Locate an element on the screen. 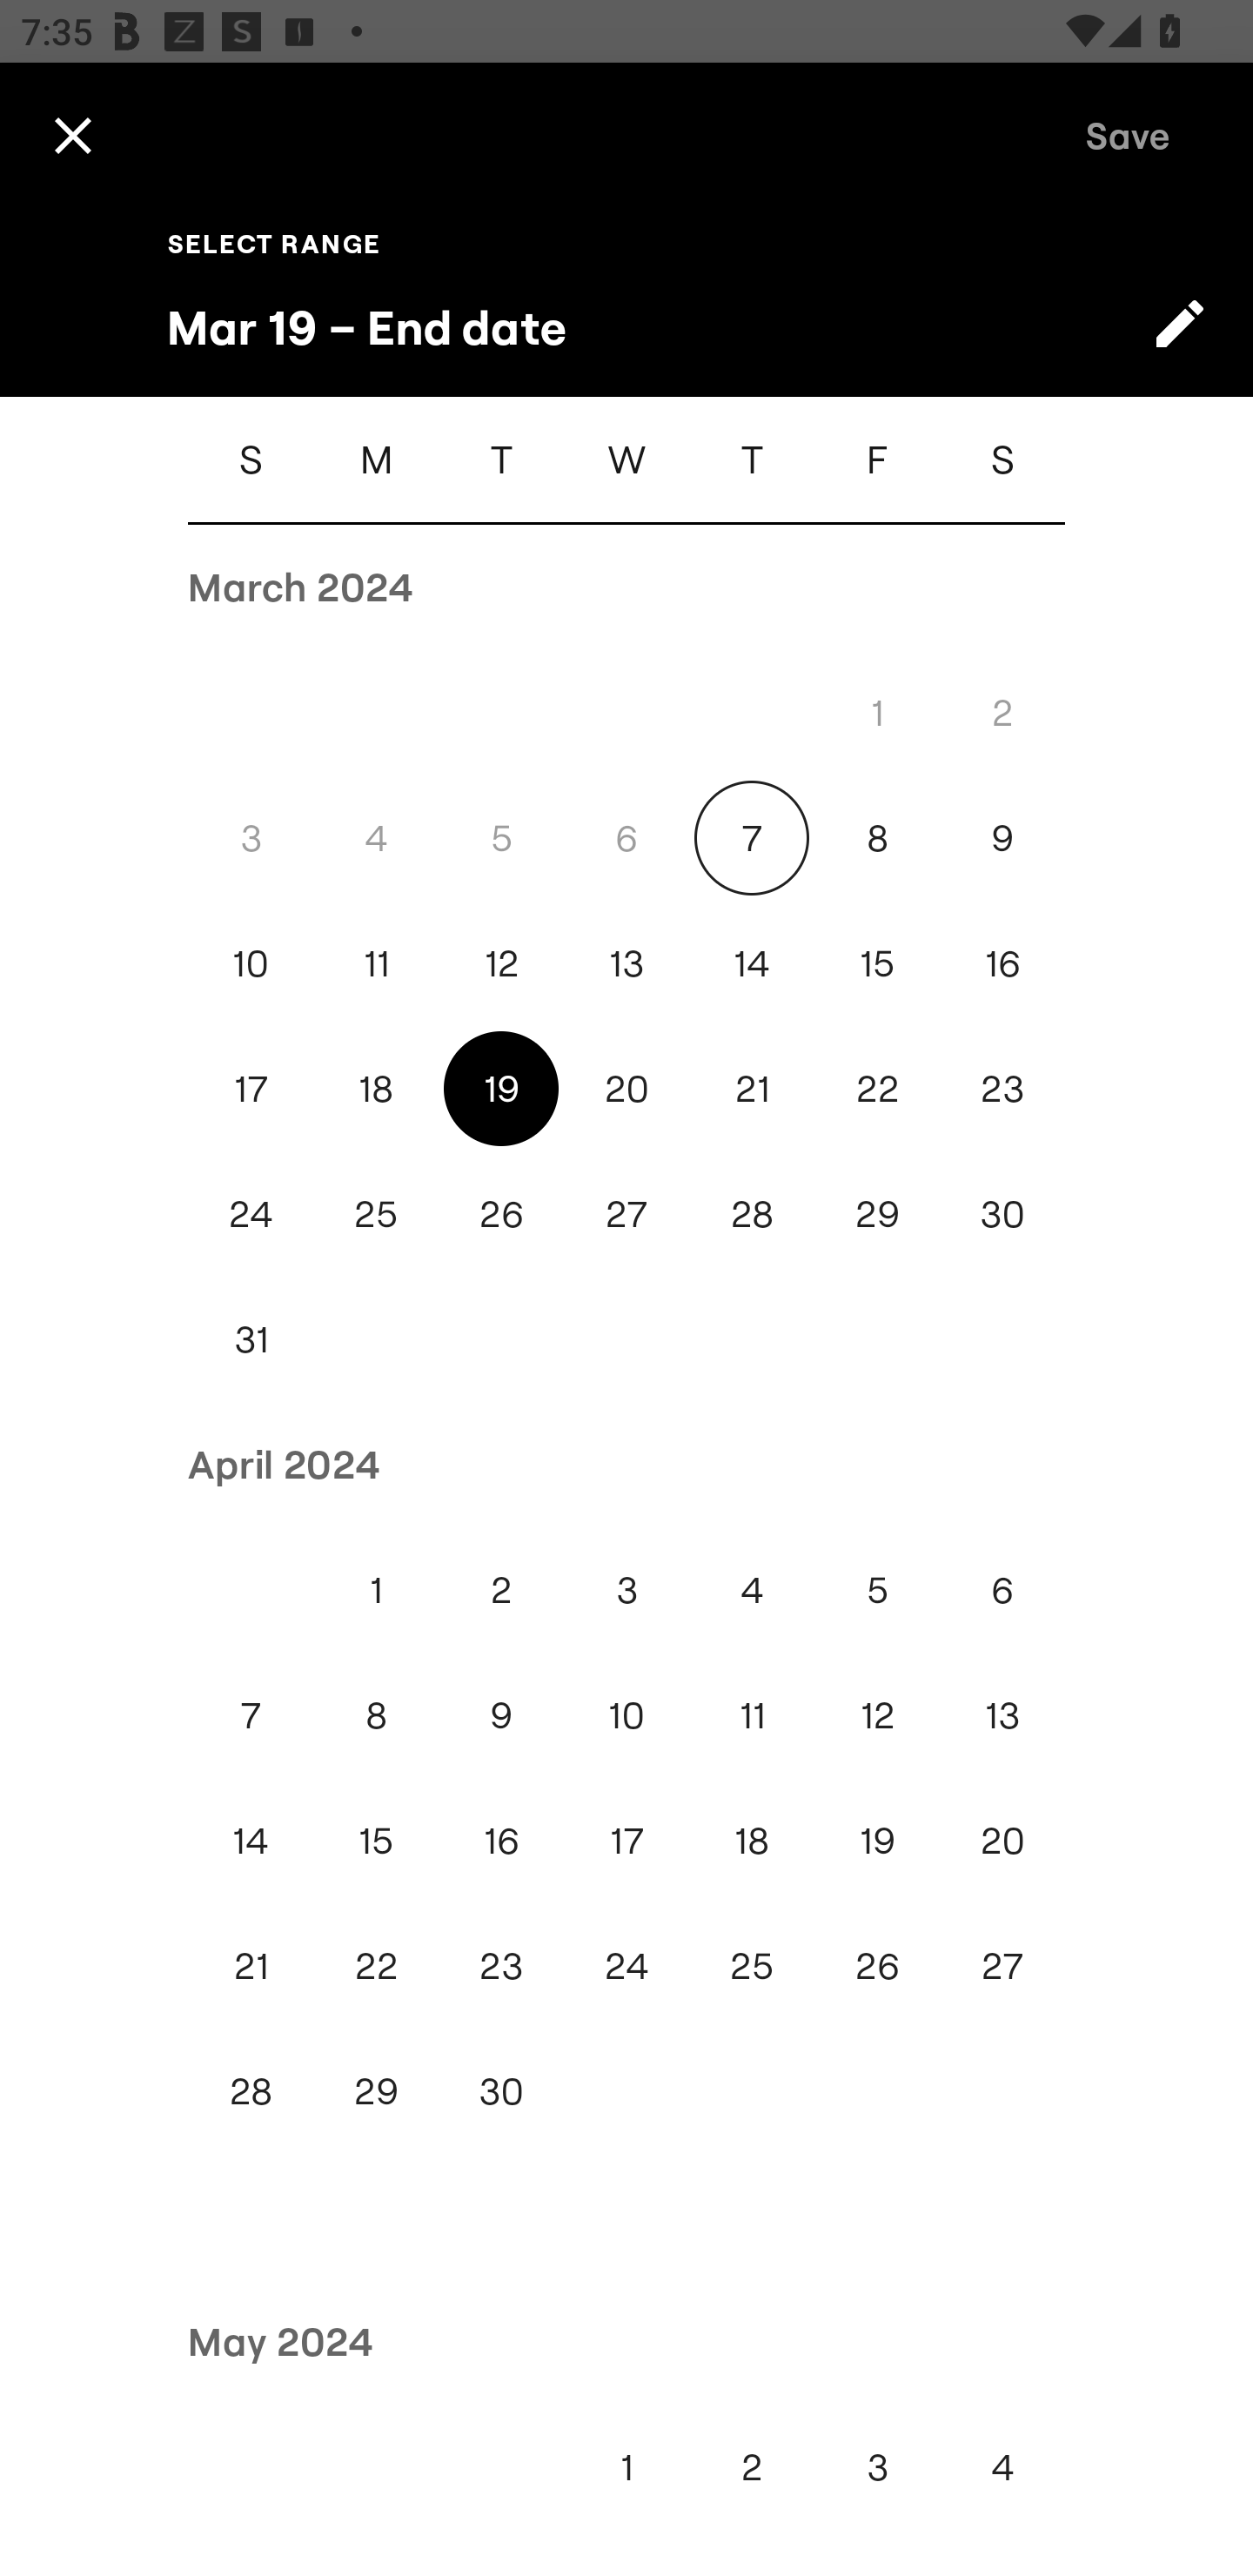 The width and height of the screenshot is (1253, 2576). 22 Fri, Mar 22 is located at coordinates (877, 1088).